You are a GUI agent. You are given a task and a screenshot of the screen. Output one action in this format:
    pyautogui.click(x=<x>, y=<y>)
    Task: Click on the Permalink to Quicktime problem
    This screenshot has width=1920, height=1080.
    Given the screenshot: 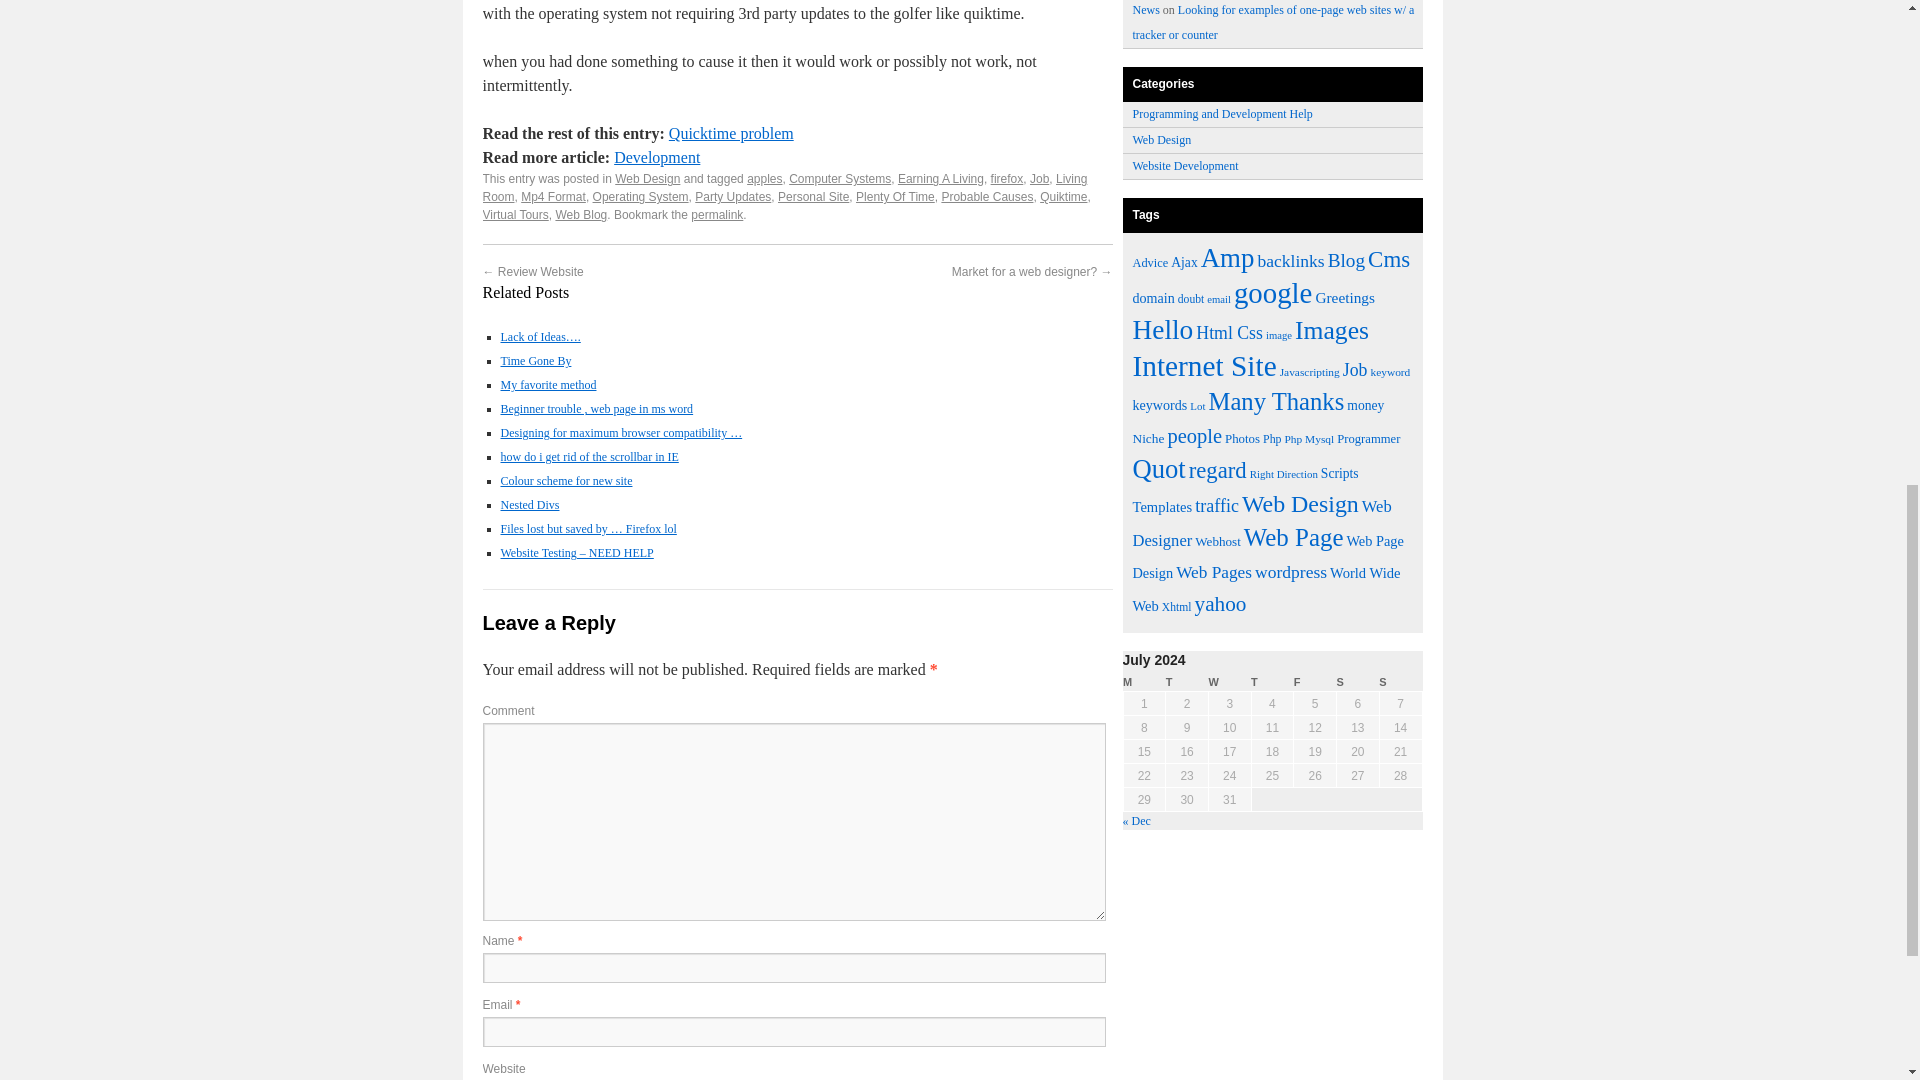 What is the action you would take?
    pyautogui.click(x=717, y=215)
    